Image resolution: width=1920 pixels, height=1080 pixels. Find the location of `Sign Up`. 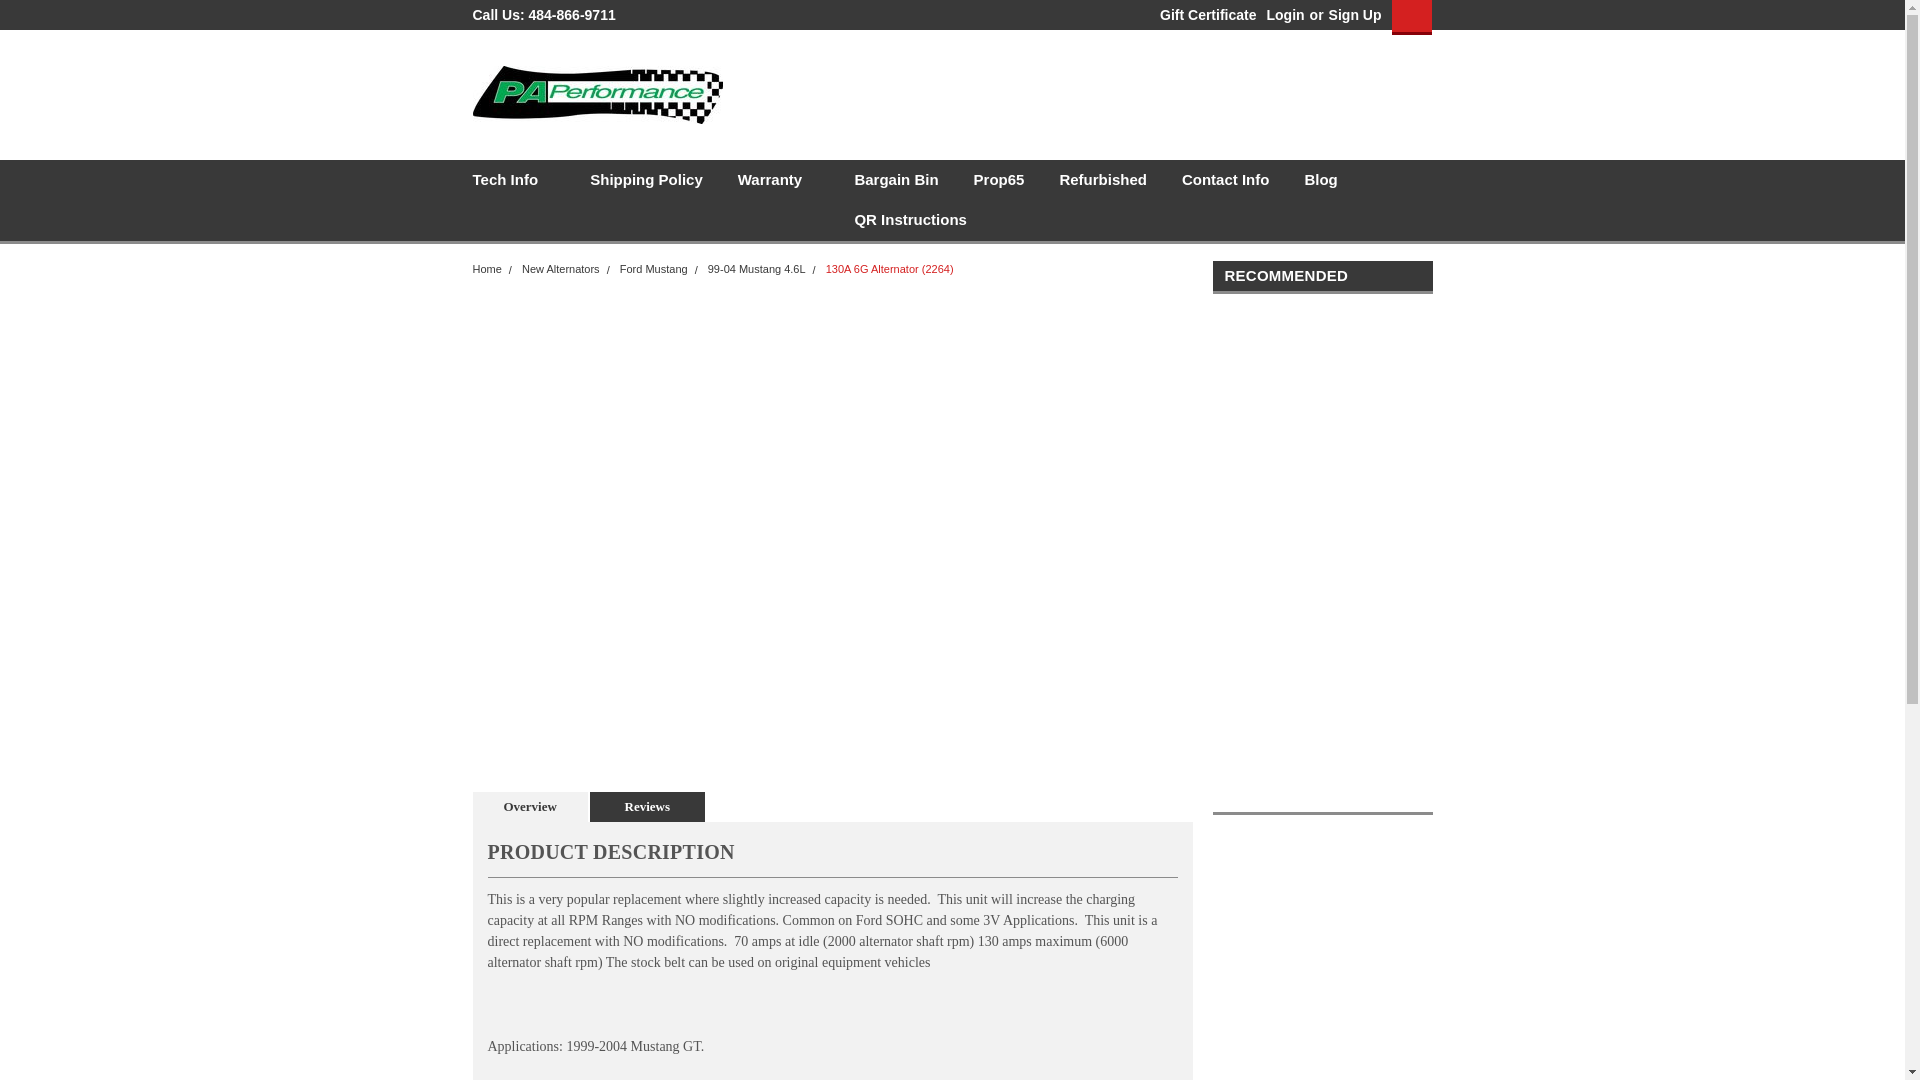

Sign Up is located at coordinates (1353, 15).